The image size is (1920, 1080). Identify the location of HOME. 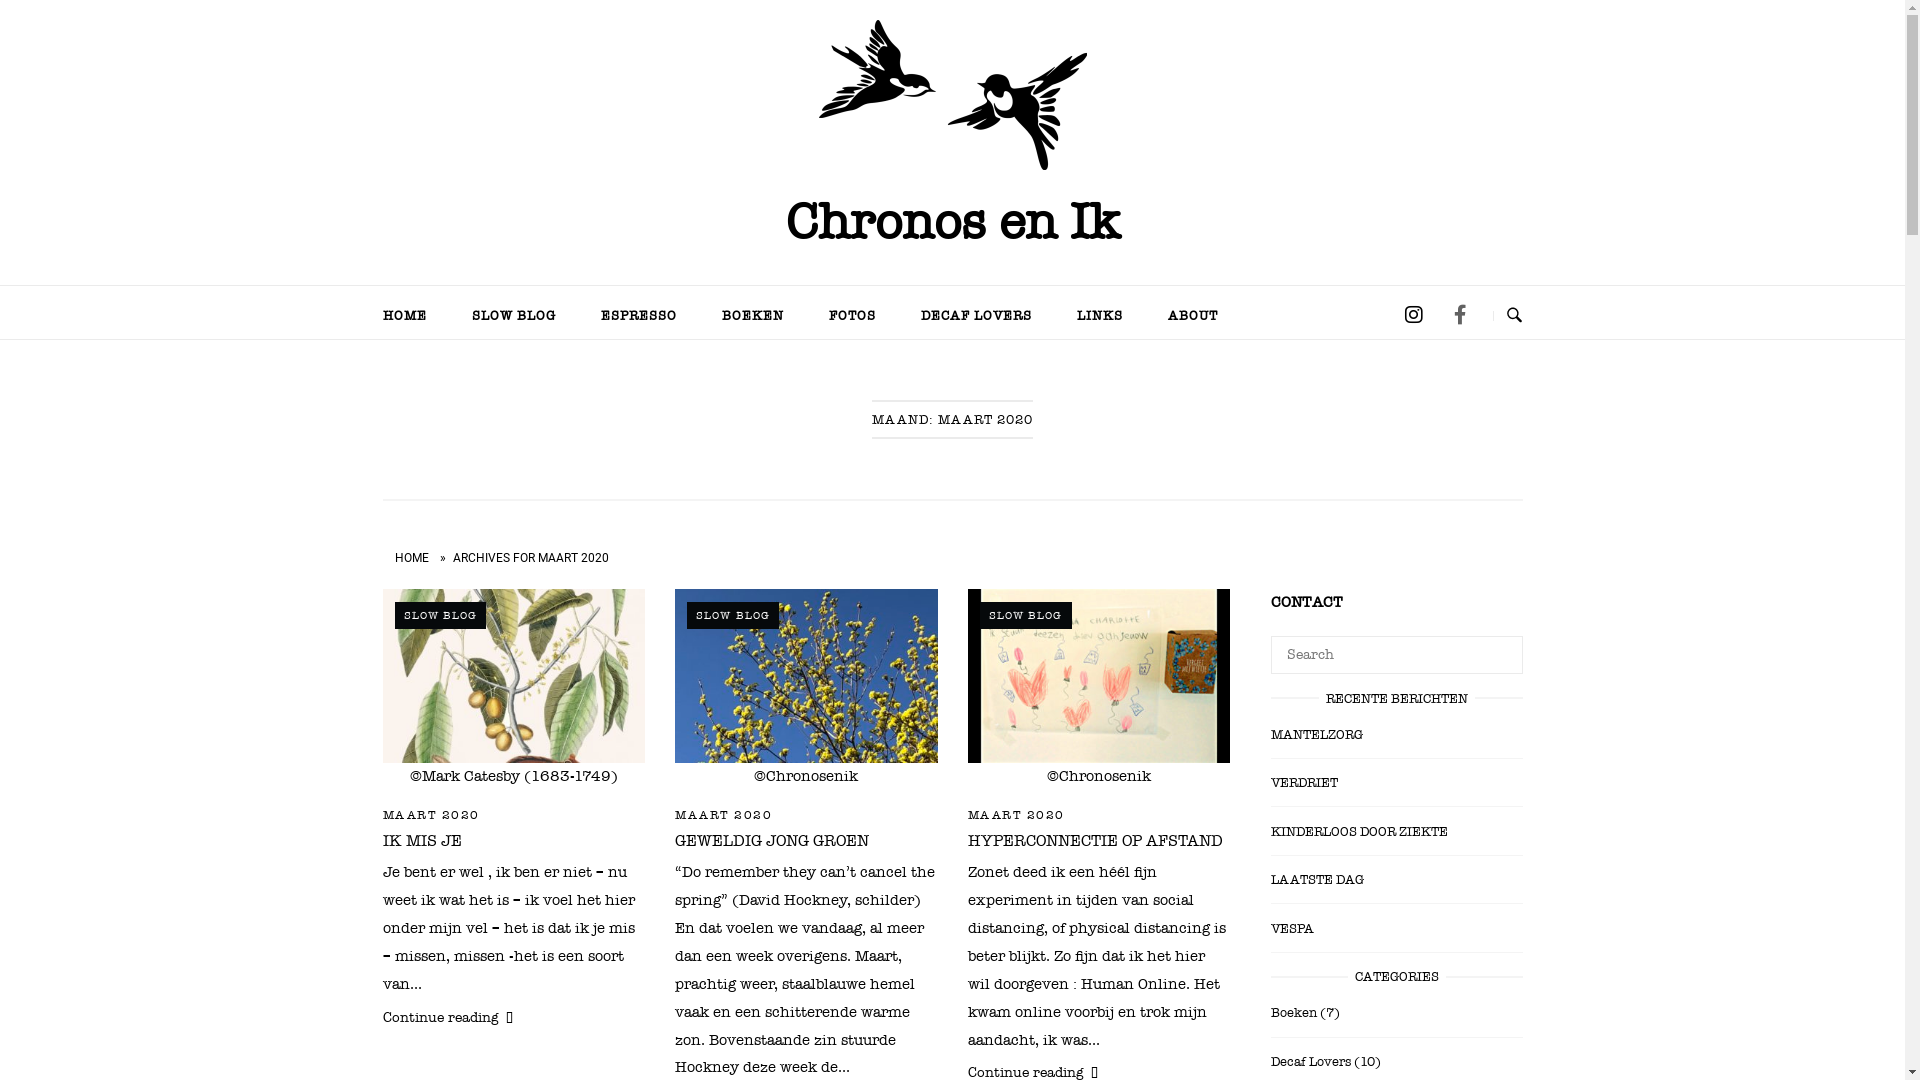
(405, 316).